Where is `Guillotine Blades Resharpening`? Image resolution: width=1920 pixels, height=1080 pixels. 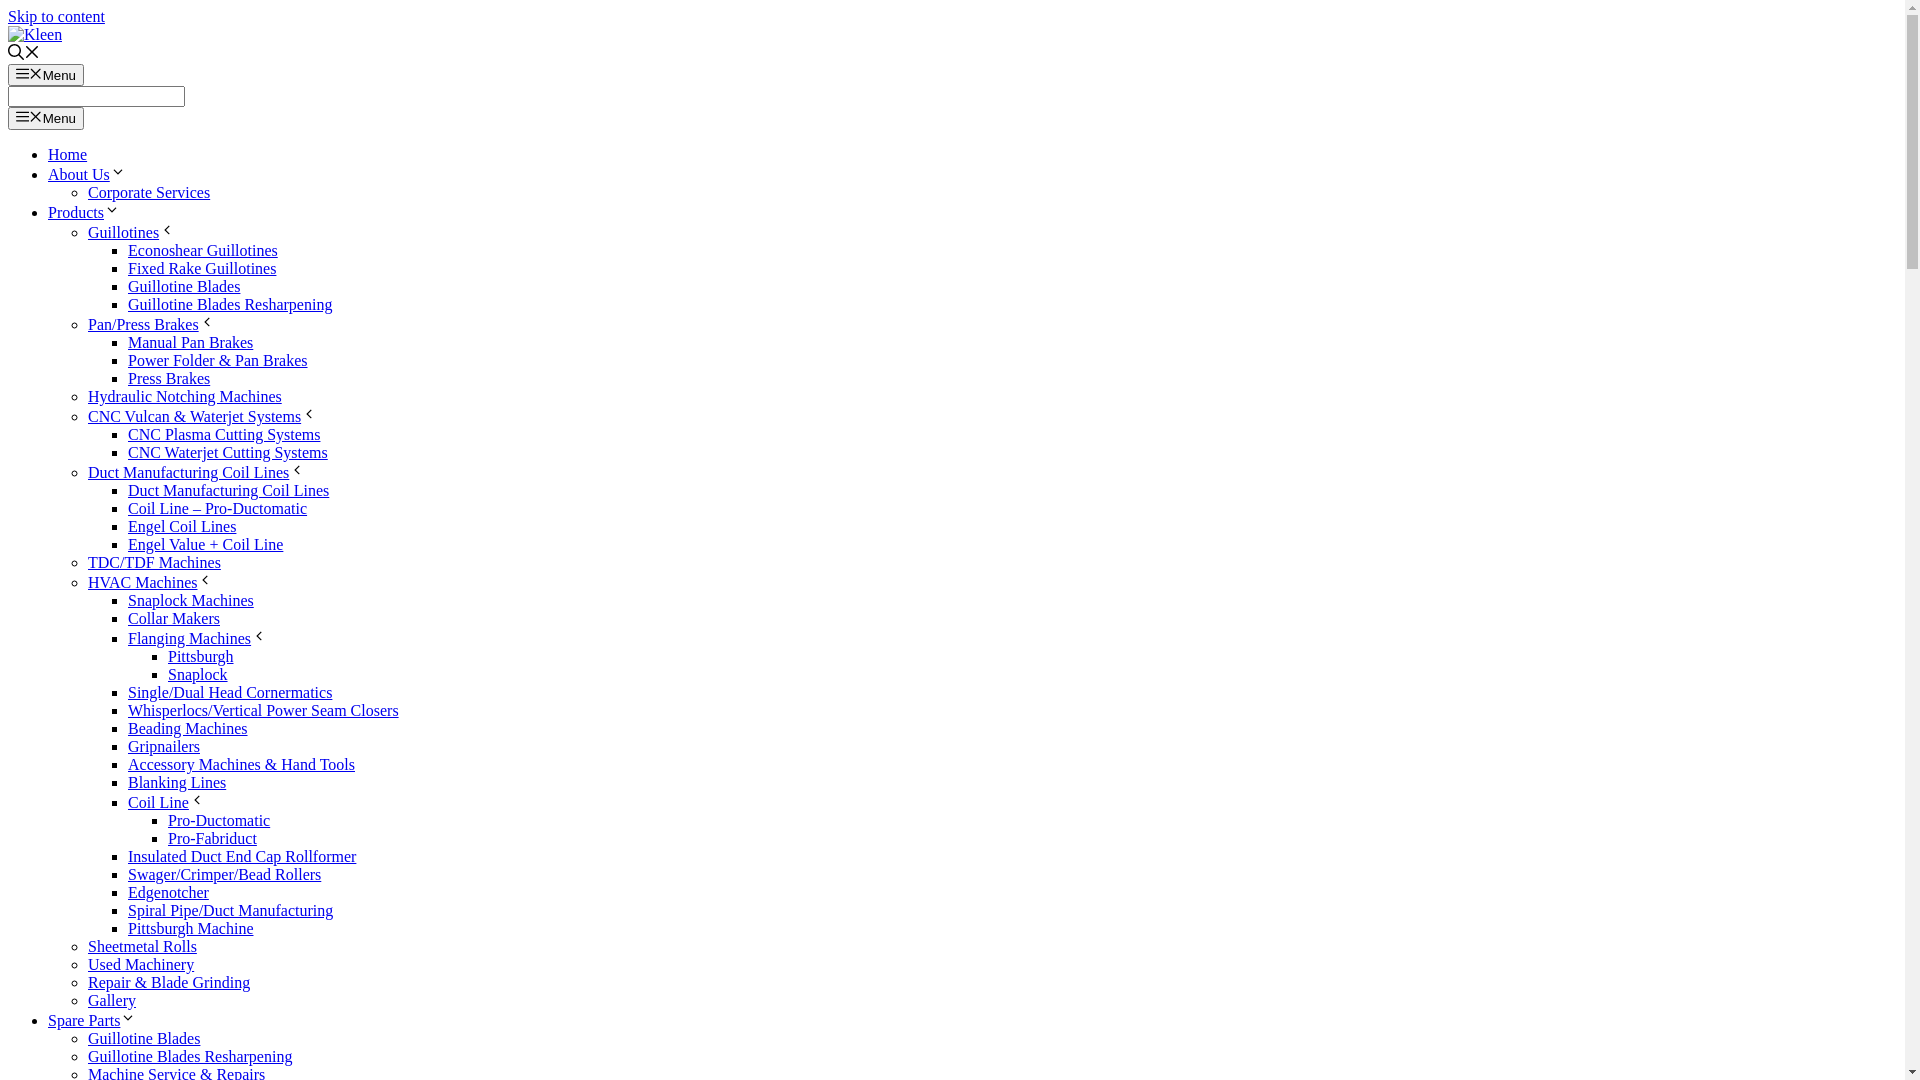
Guillotine Blades Resharpening is located at coordinates (230, 304).